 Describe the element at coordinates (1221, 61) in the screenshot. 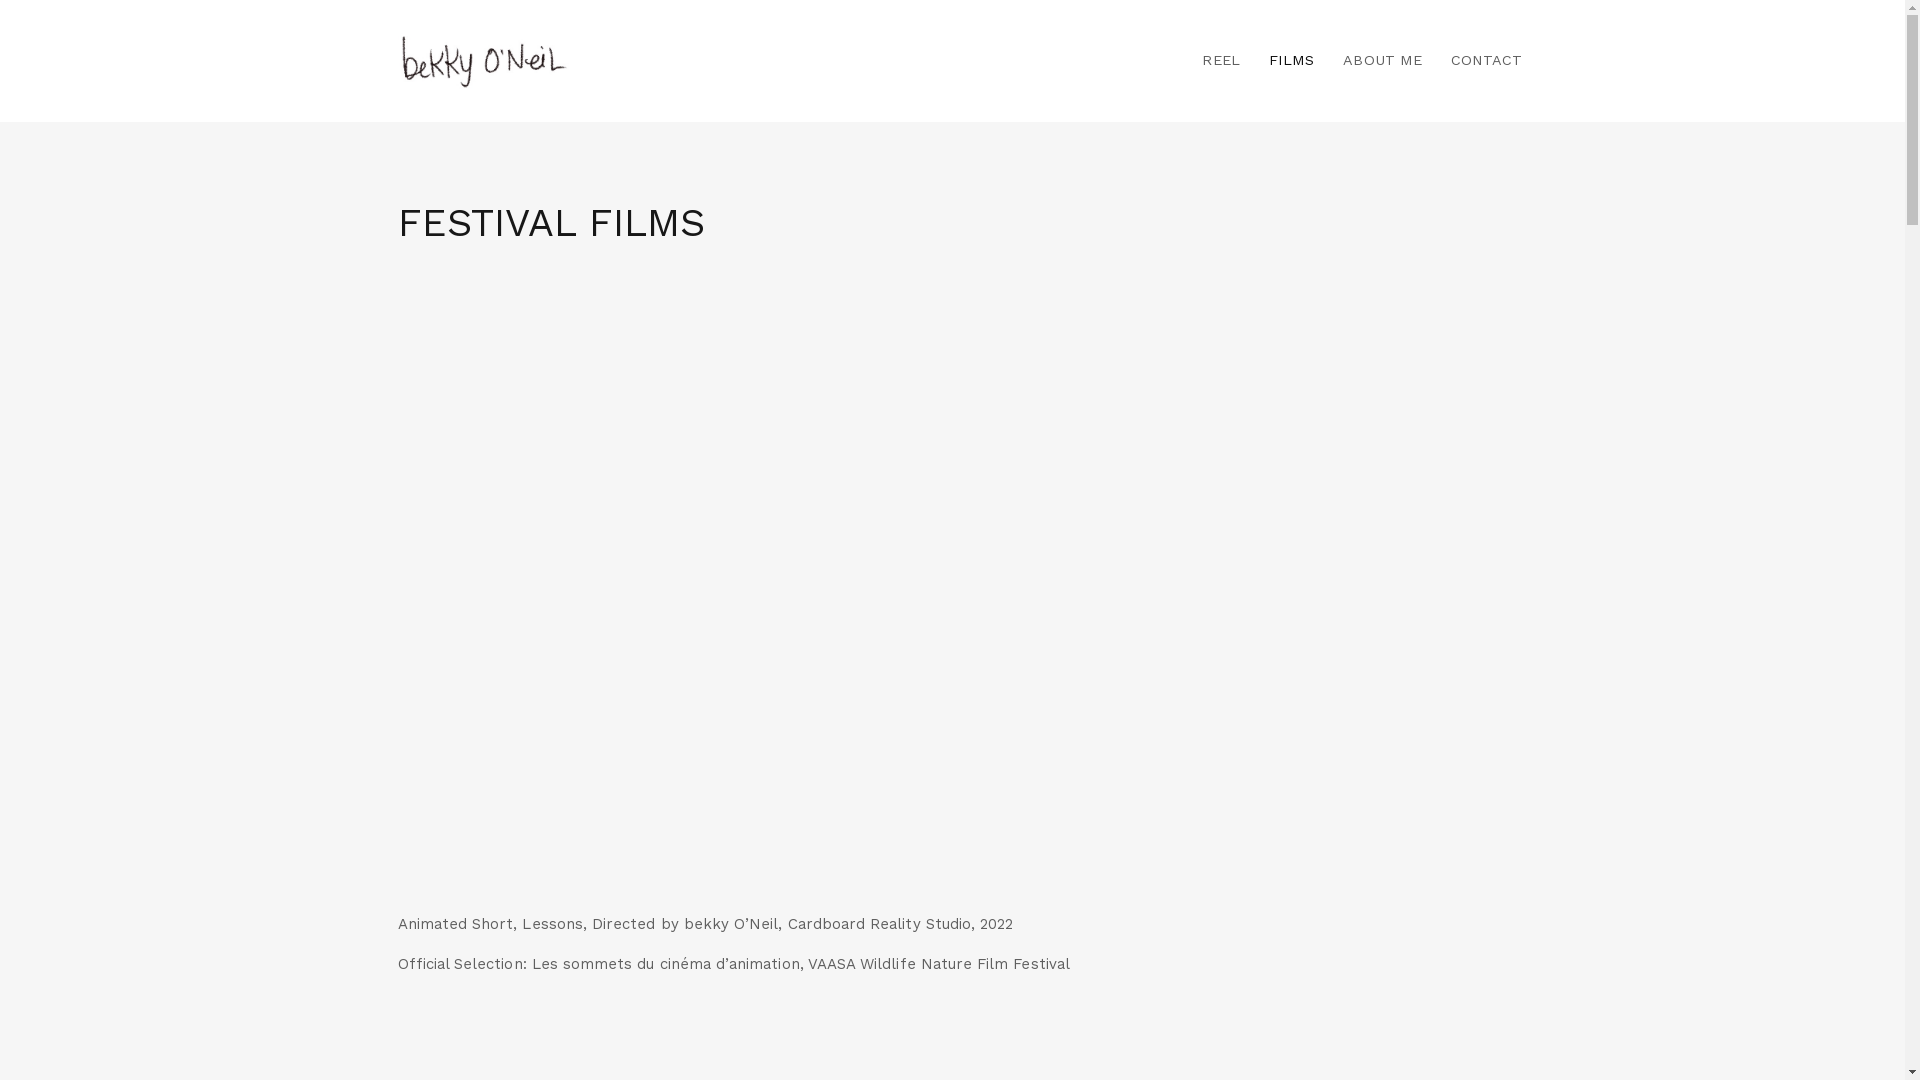

I see `REEL` at that location.